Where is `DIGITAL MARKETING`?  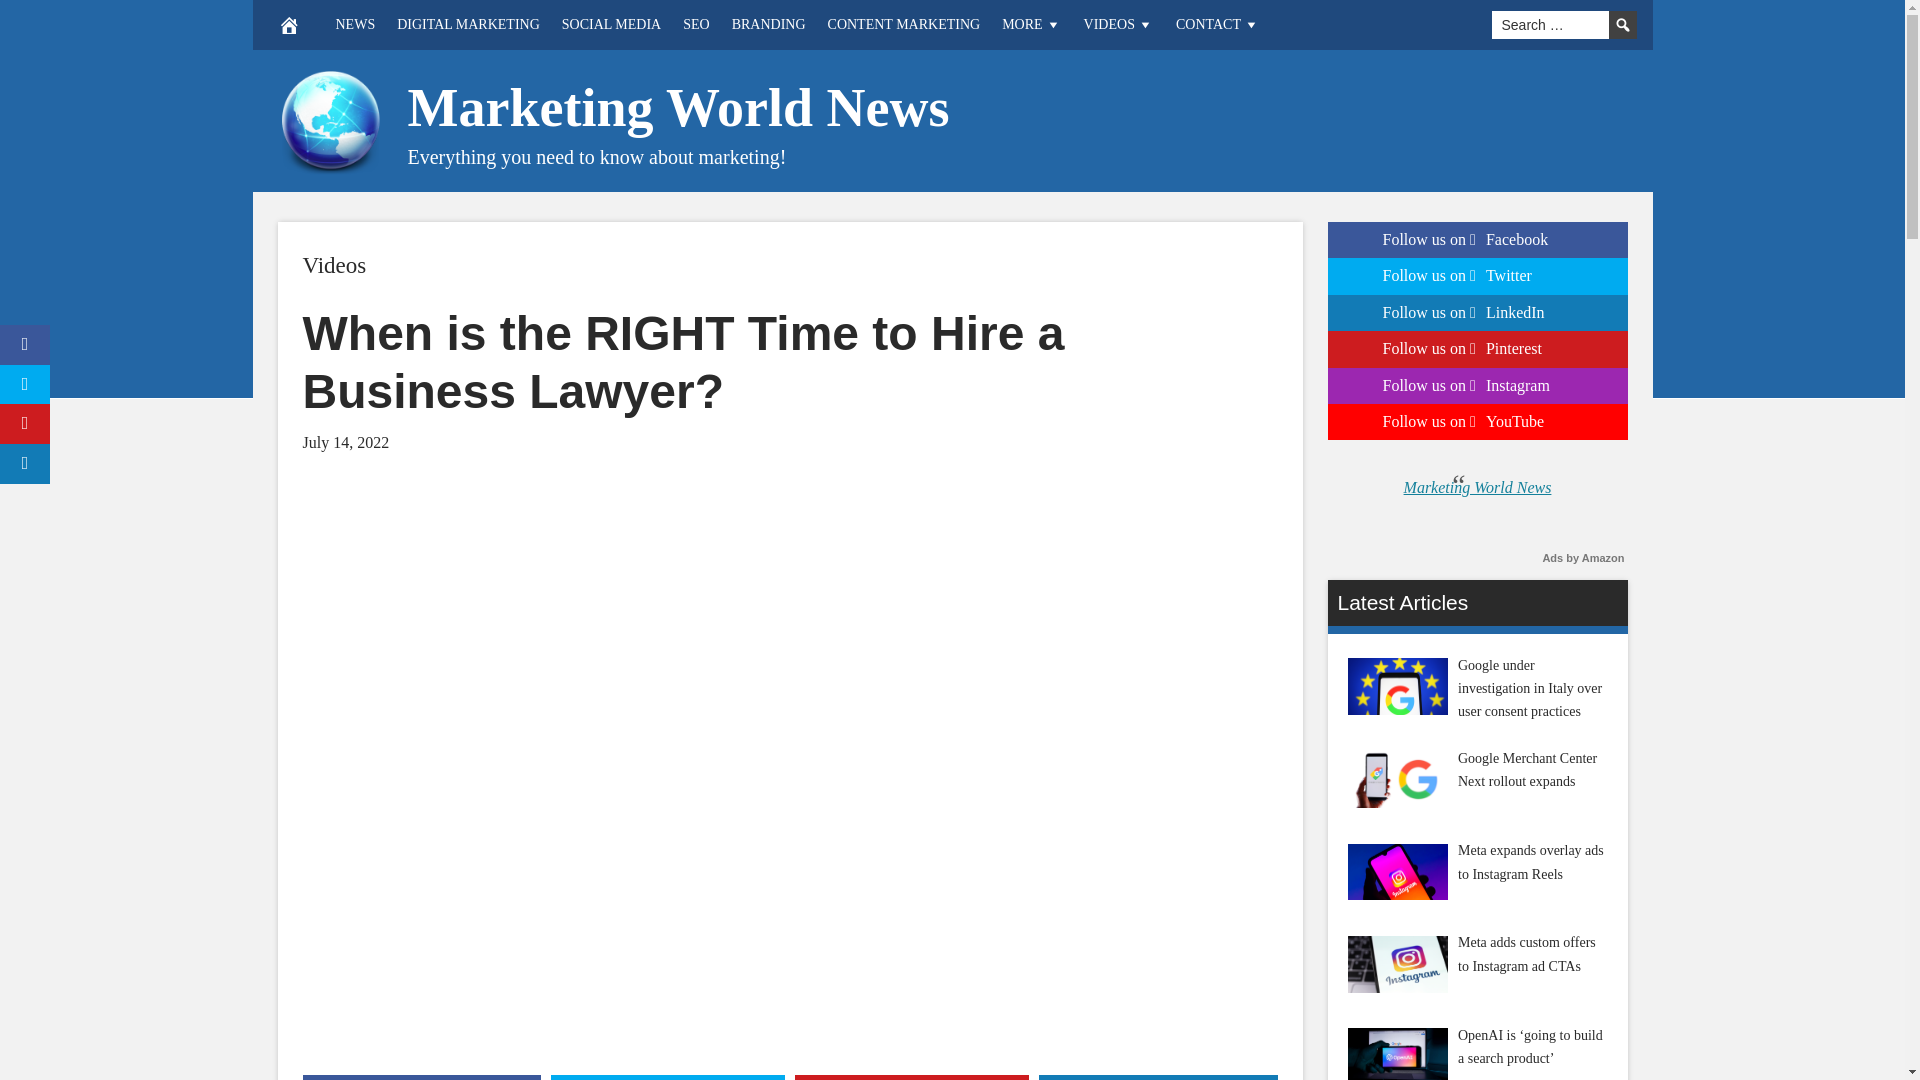
DIGITAL MARKETING is located at coordinates (468, 24).